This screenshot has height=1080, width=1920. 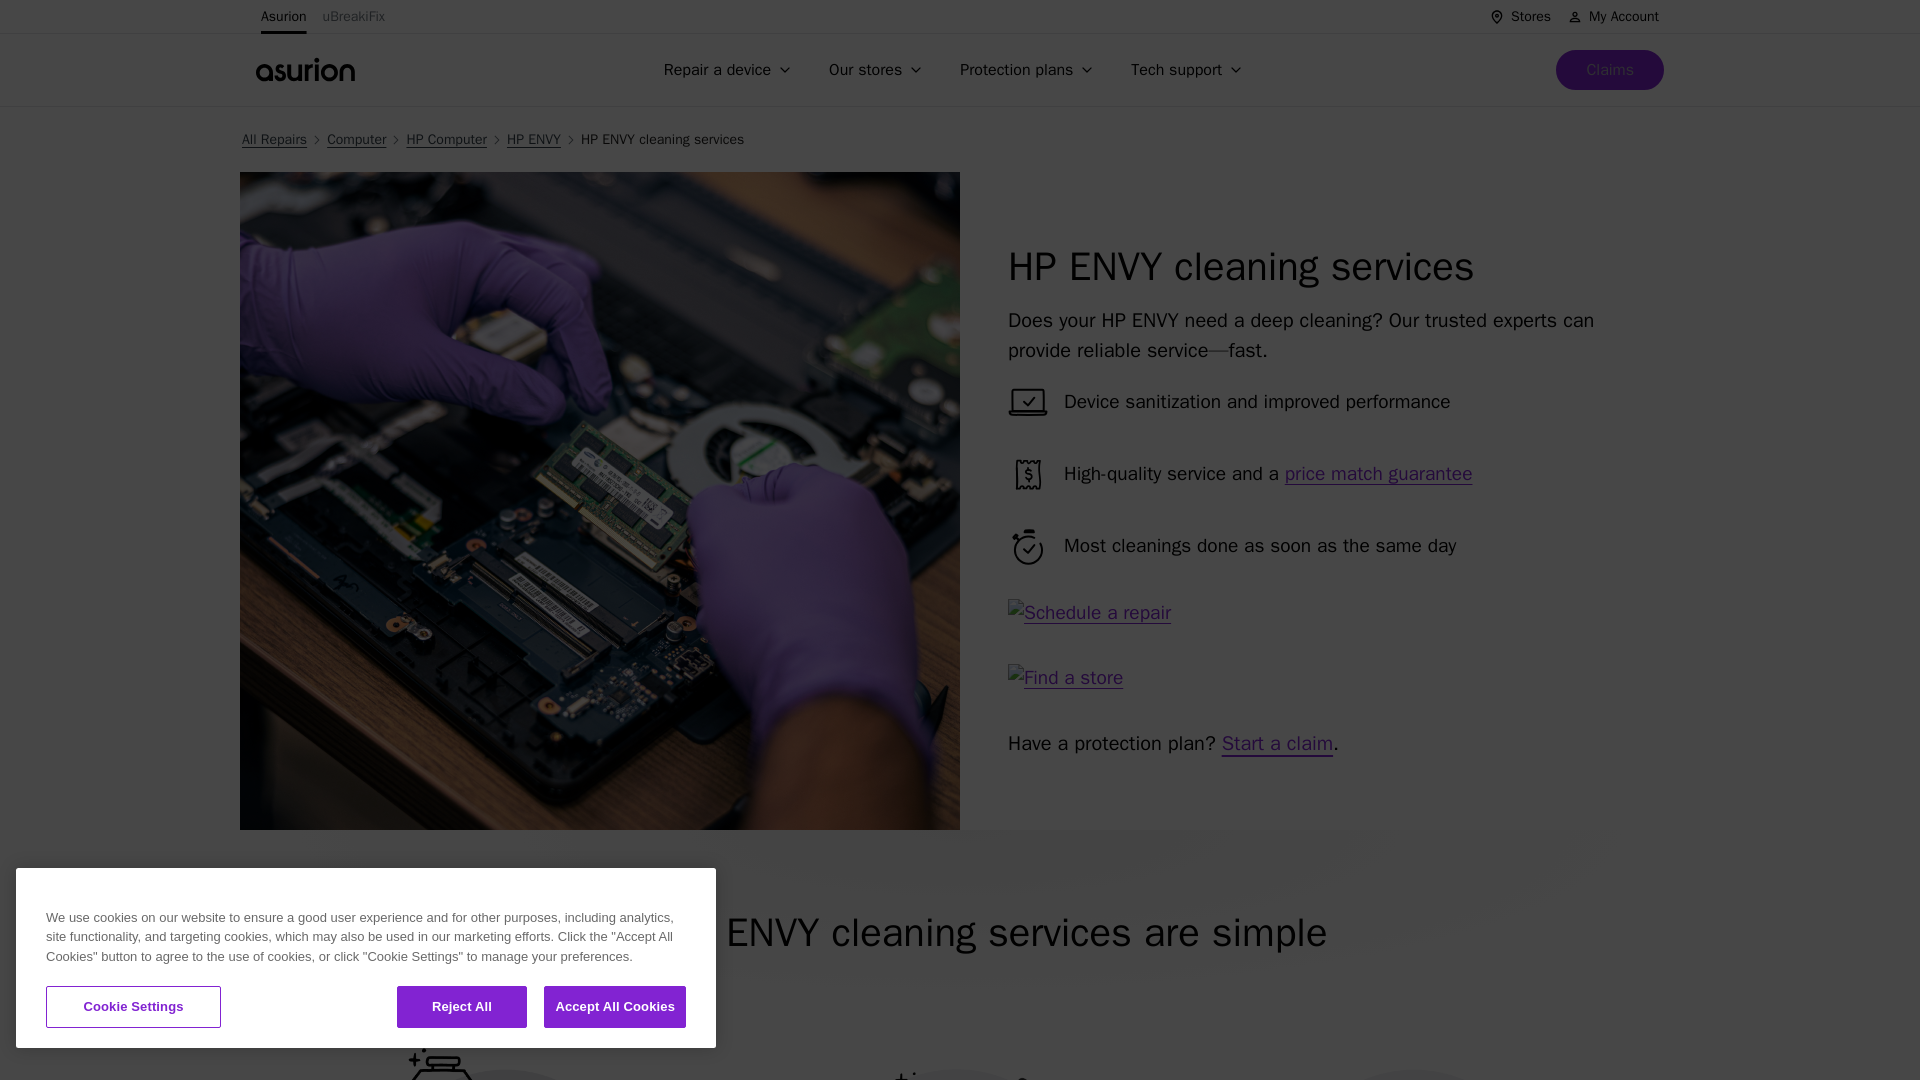 I want to click on Claims, so click(x=1610, y=69).